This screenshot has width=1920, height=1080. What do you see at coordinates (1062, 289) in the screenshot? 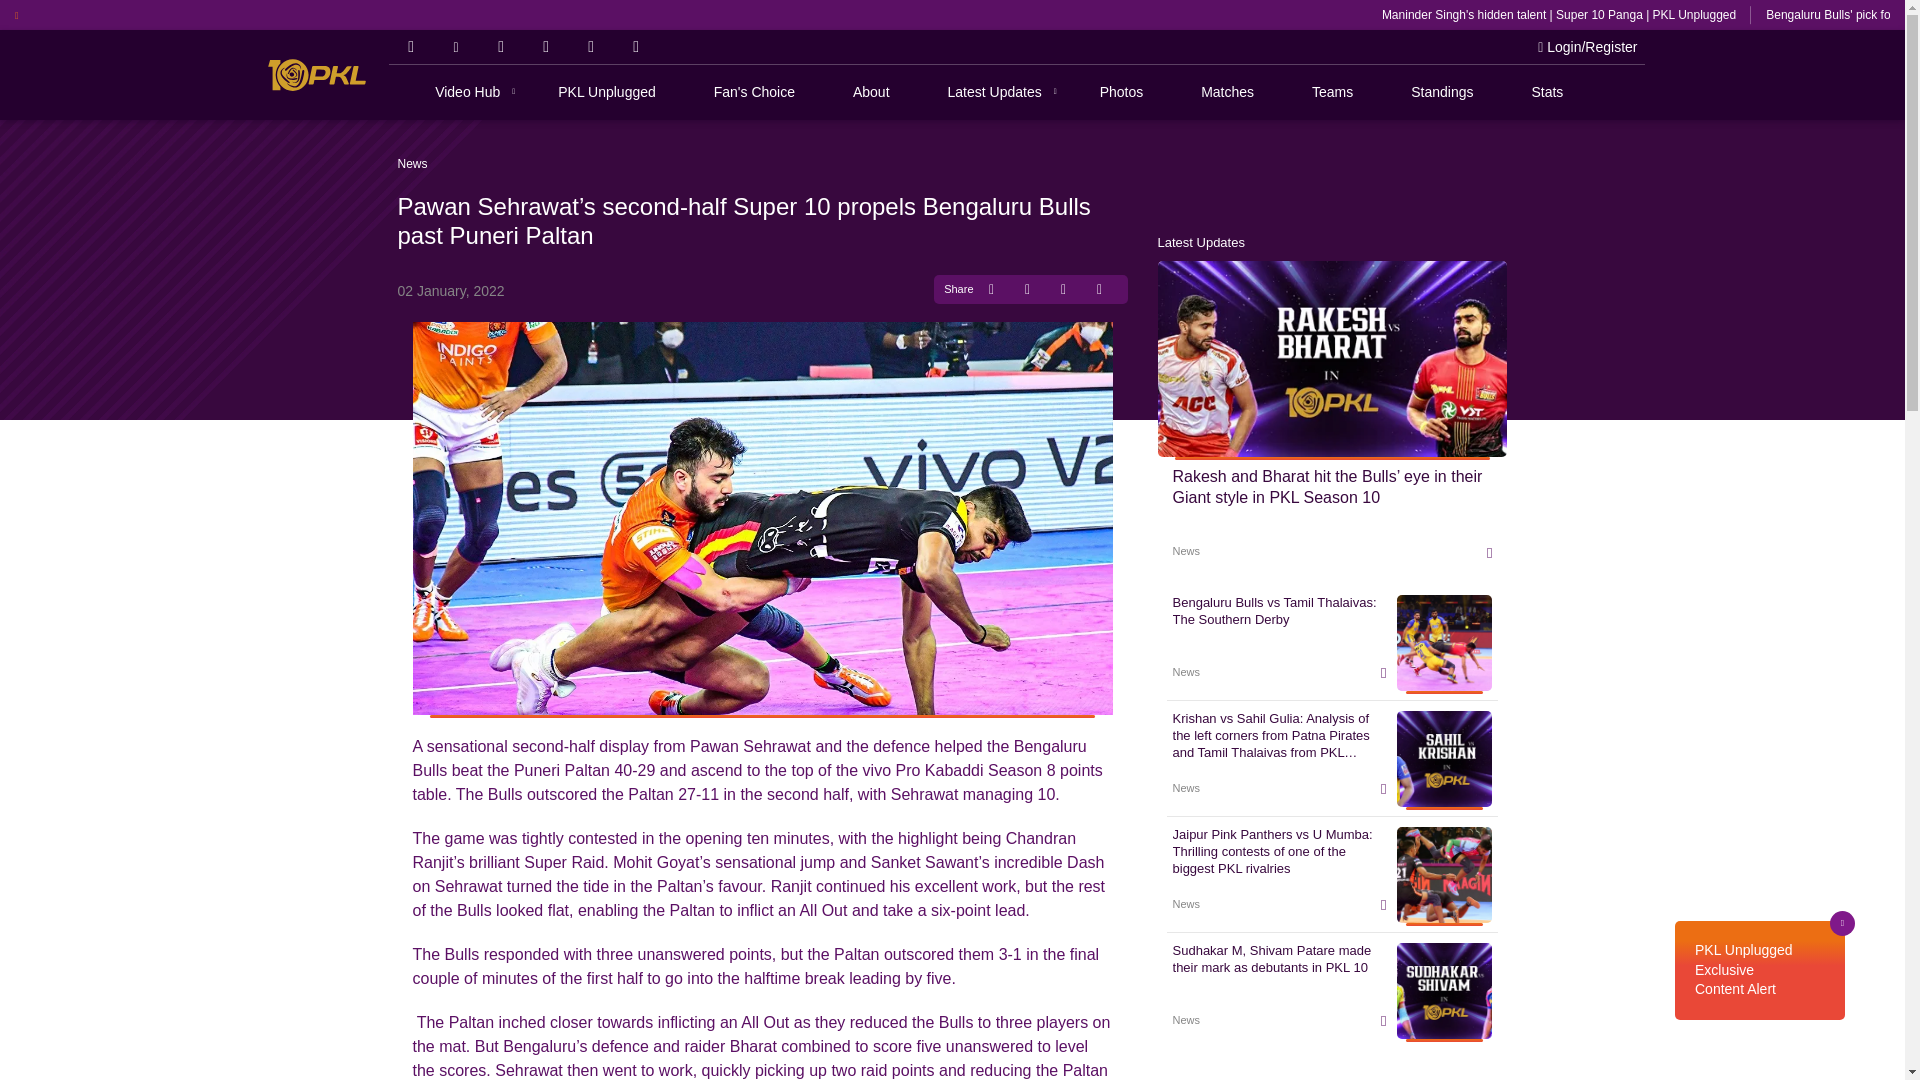
I see `Share on WhatsApp` at bounding box center [1062, 289].